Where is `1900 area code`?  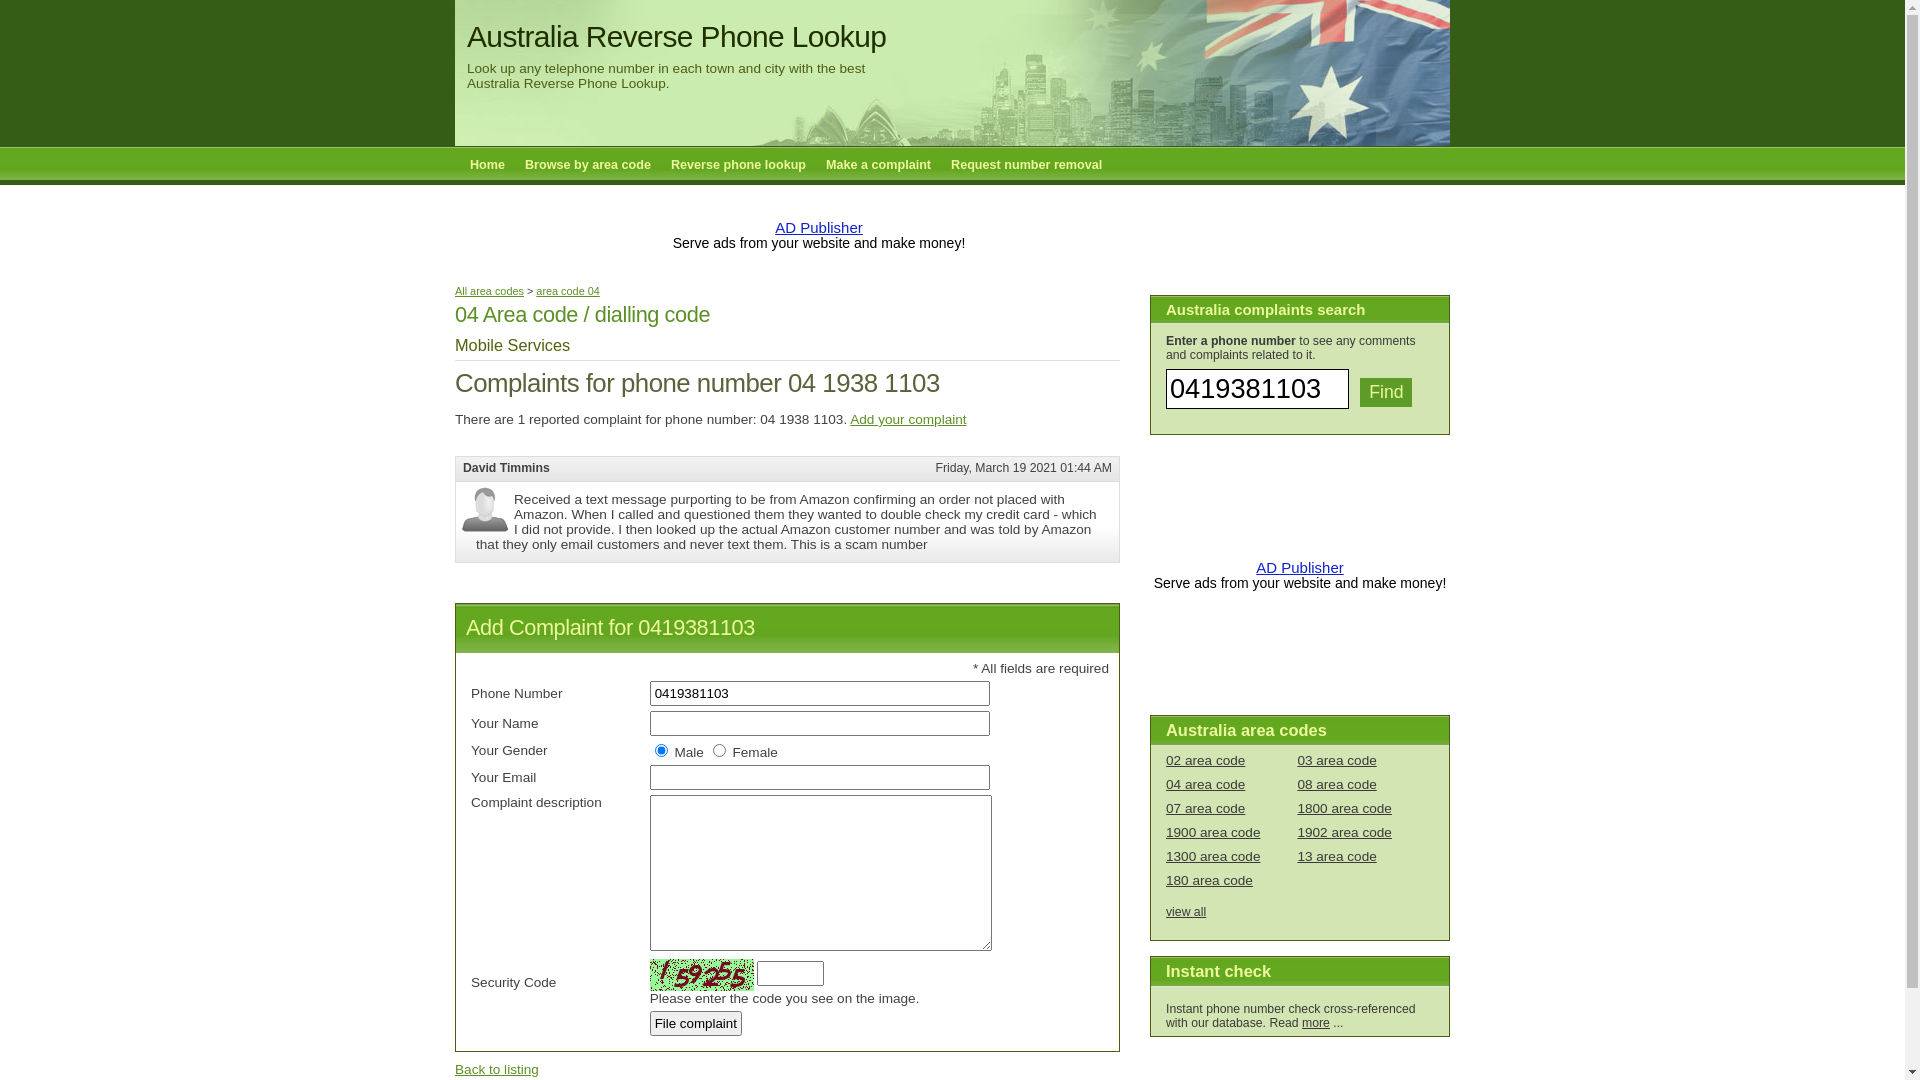 1900 area code is located at coordinates (1213, 832).